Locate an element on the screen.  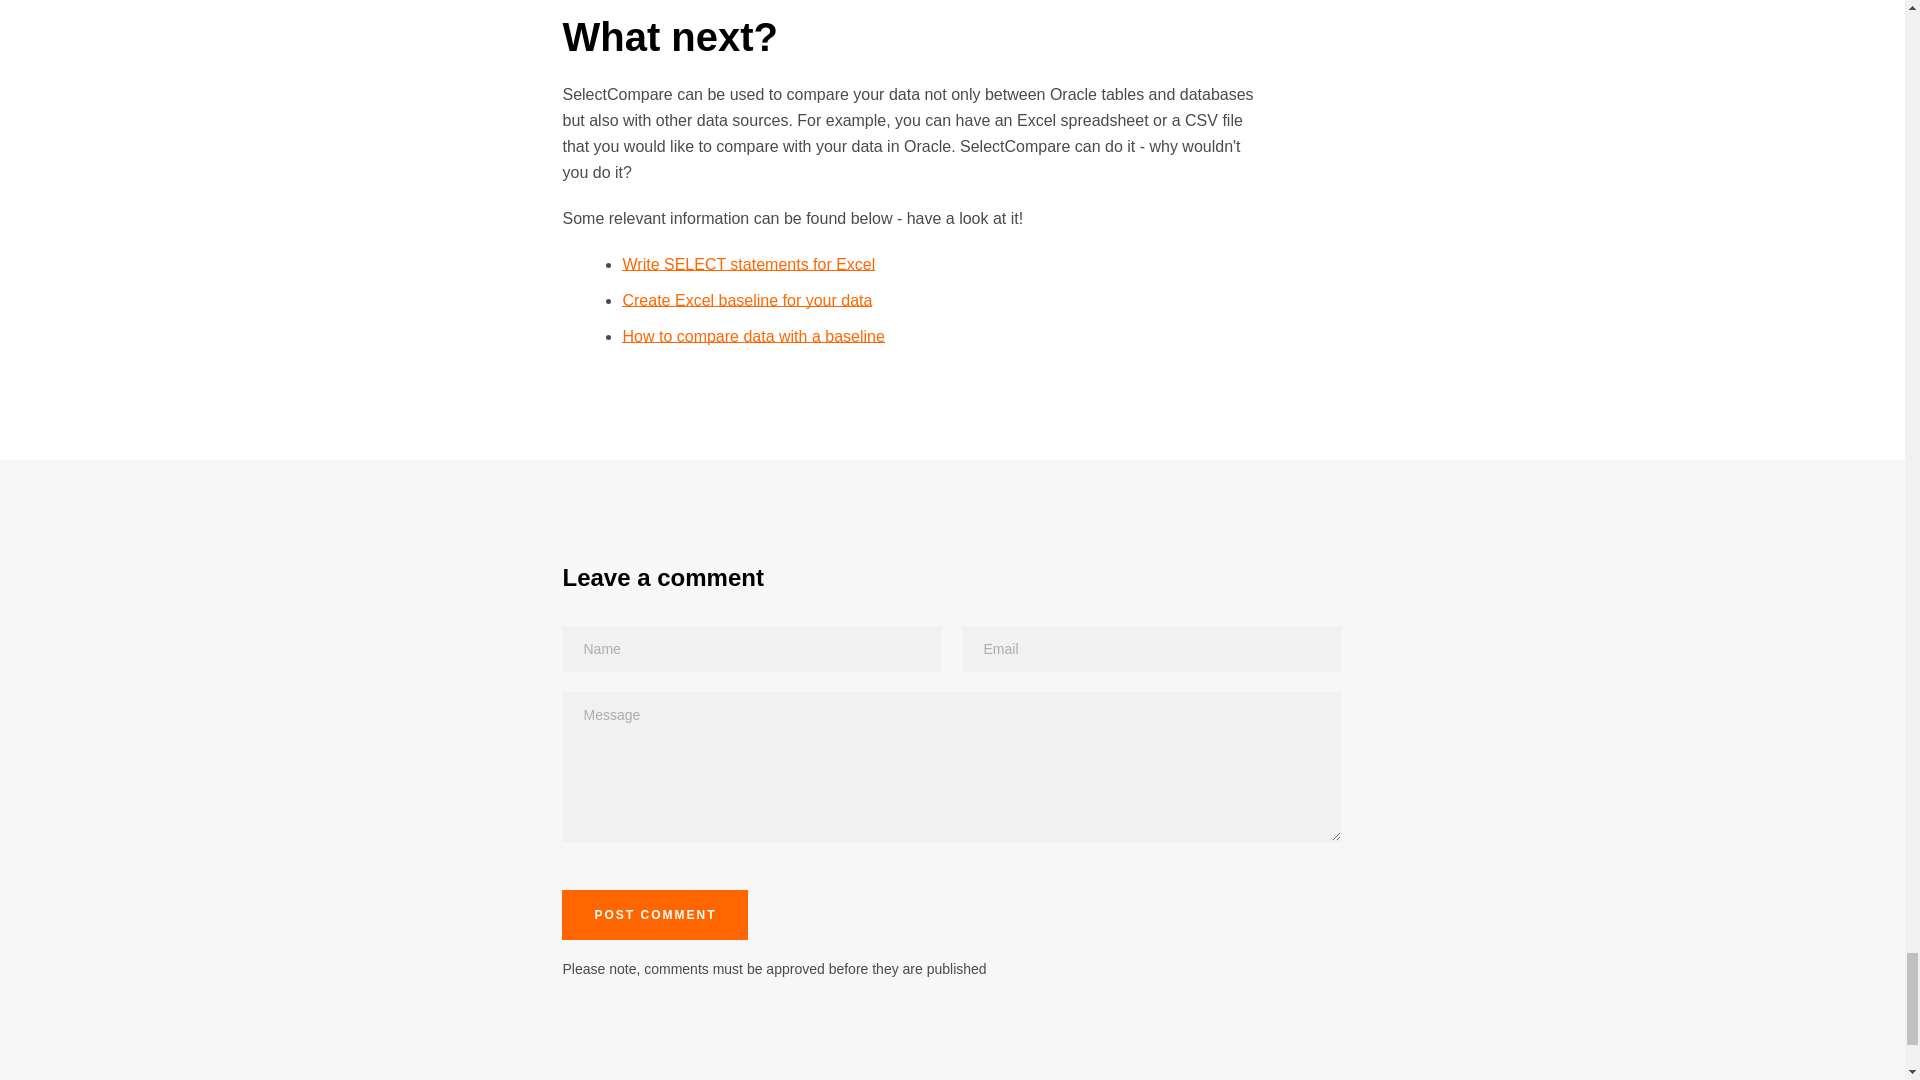
How to create an Excel baseline for the data is located at coordinates (746, 300).